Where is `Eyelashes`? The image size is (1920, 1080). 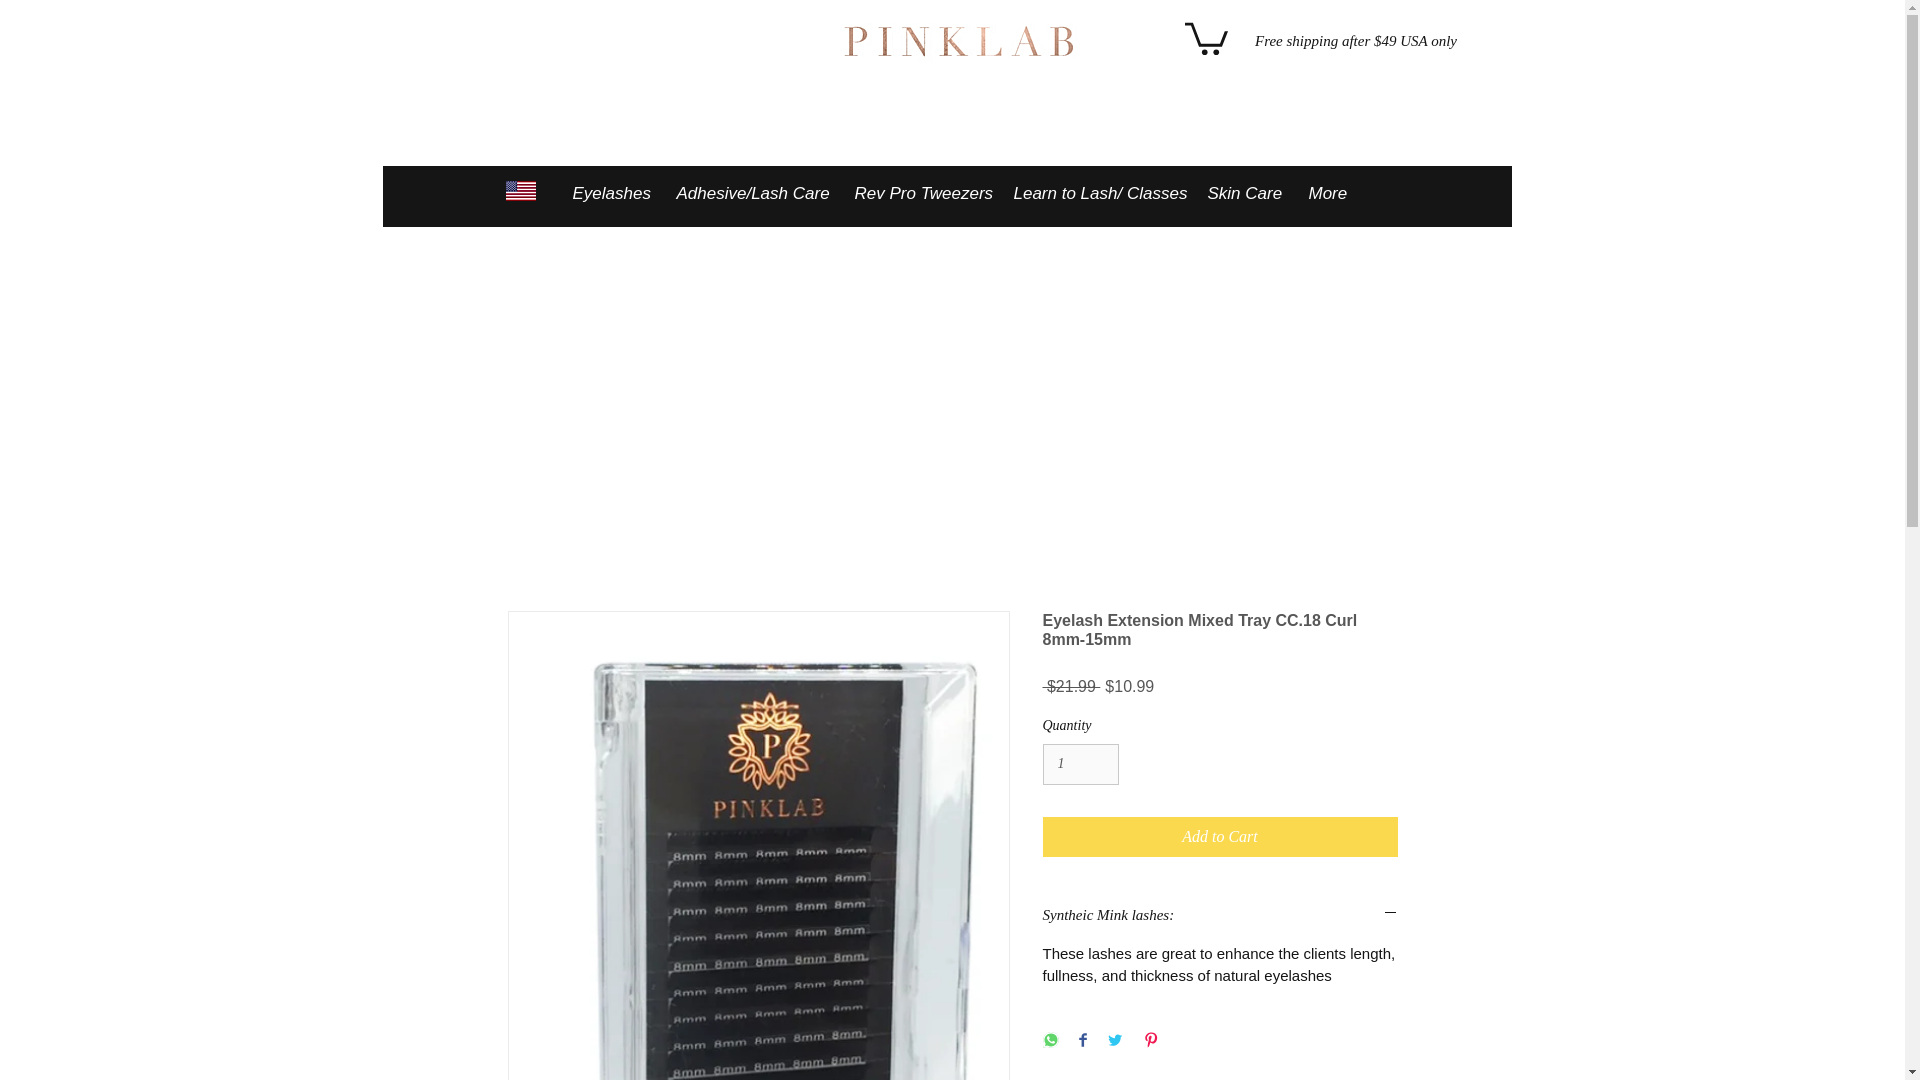 Eyelashes is located at coordinates (610, 193).